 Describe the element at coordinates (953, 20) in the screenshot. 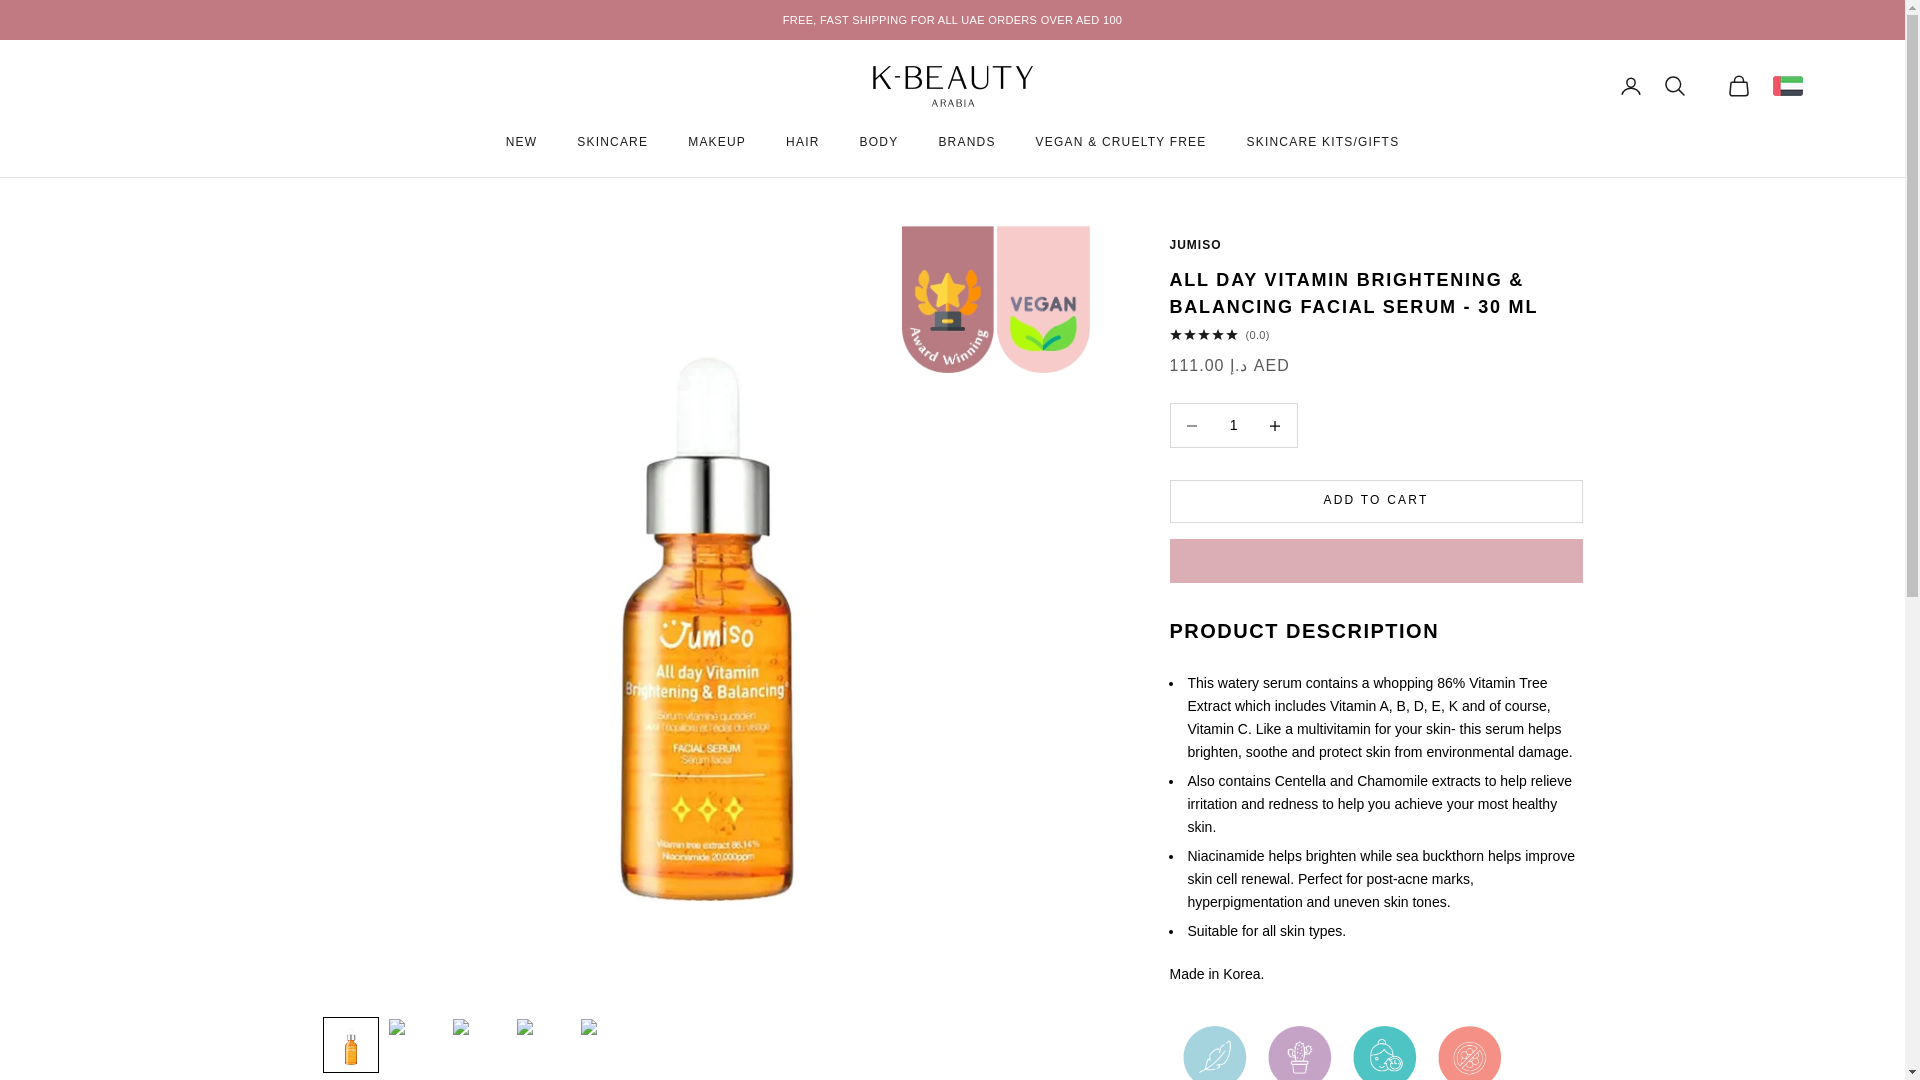

I see `FREE, FAST SHIPPING FOR ALL UAE ORDERS OVER AED 100` at that location.